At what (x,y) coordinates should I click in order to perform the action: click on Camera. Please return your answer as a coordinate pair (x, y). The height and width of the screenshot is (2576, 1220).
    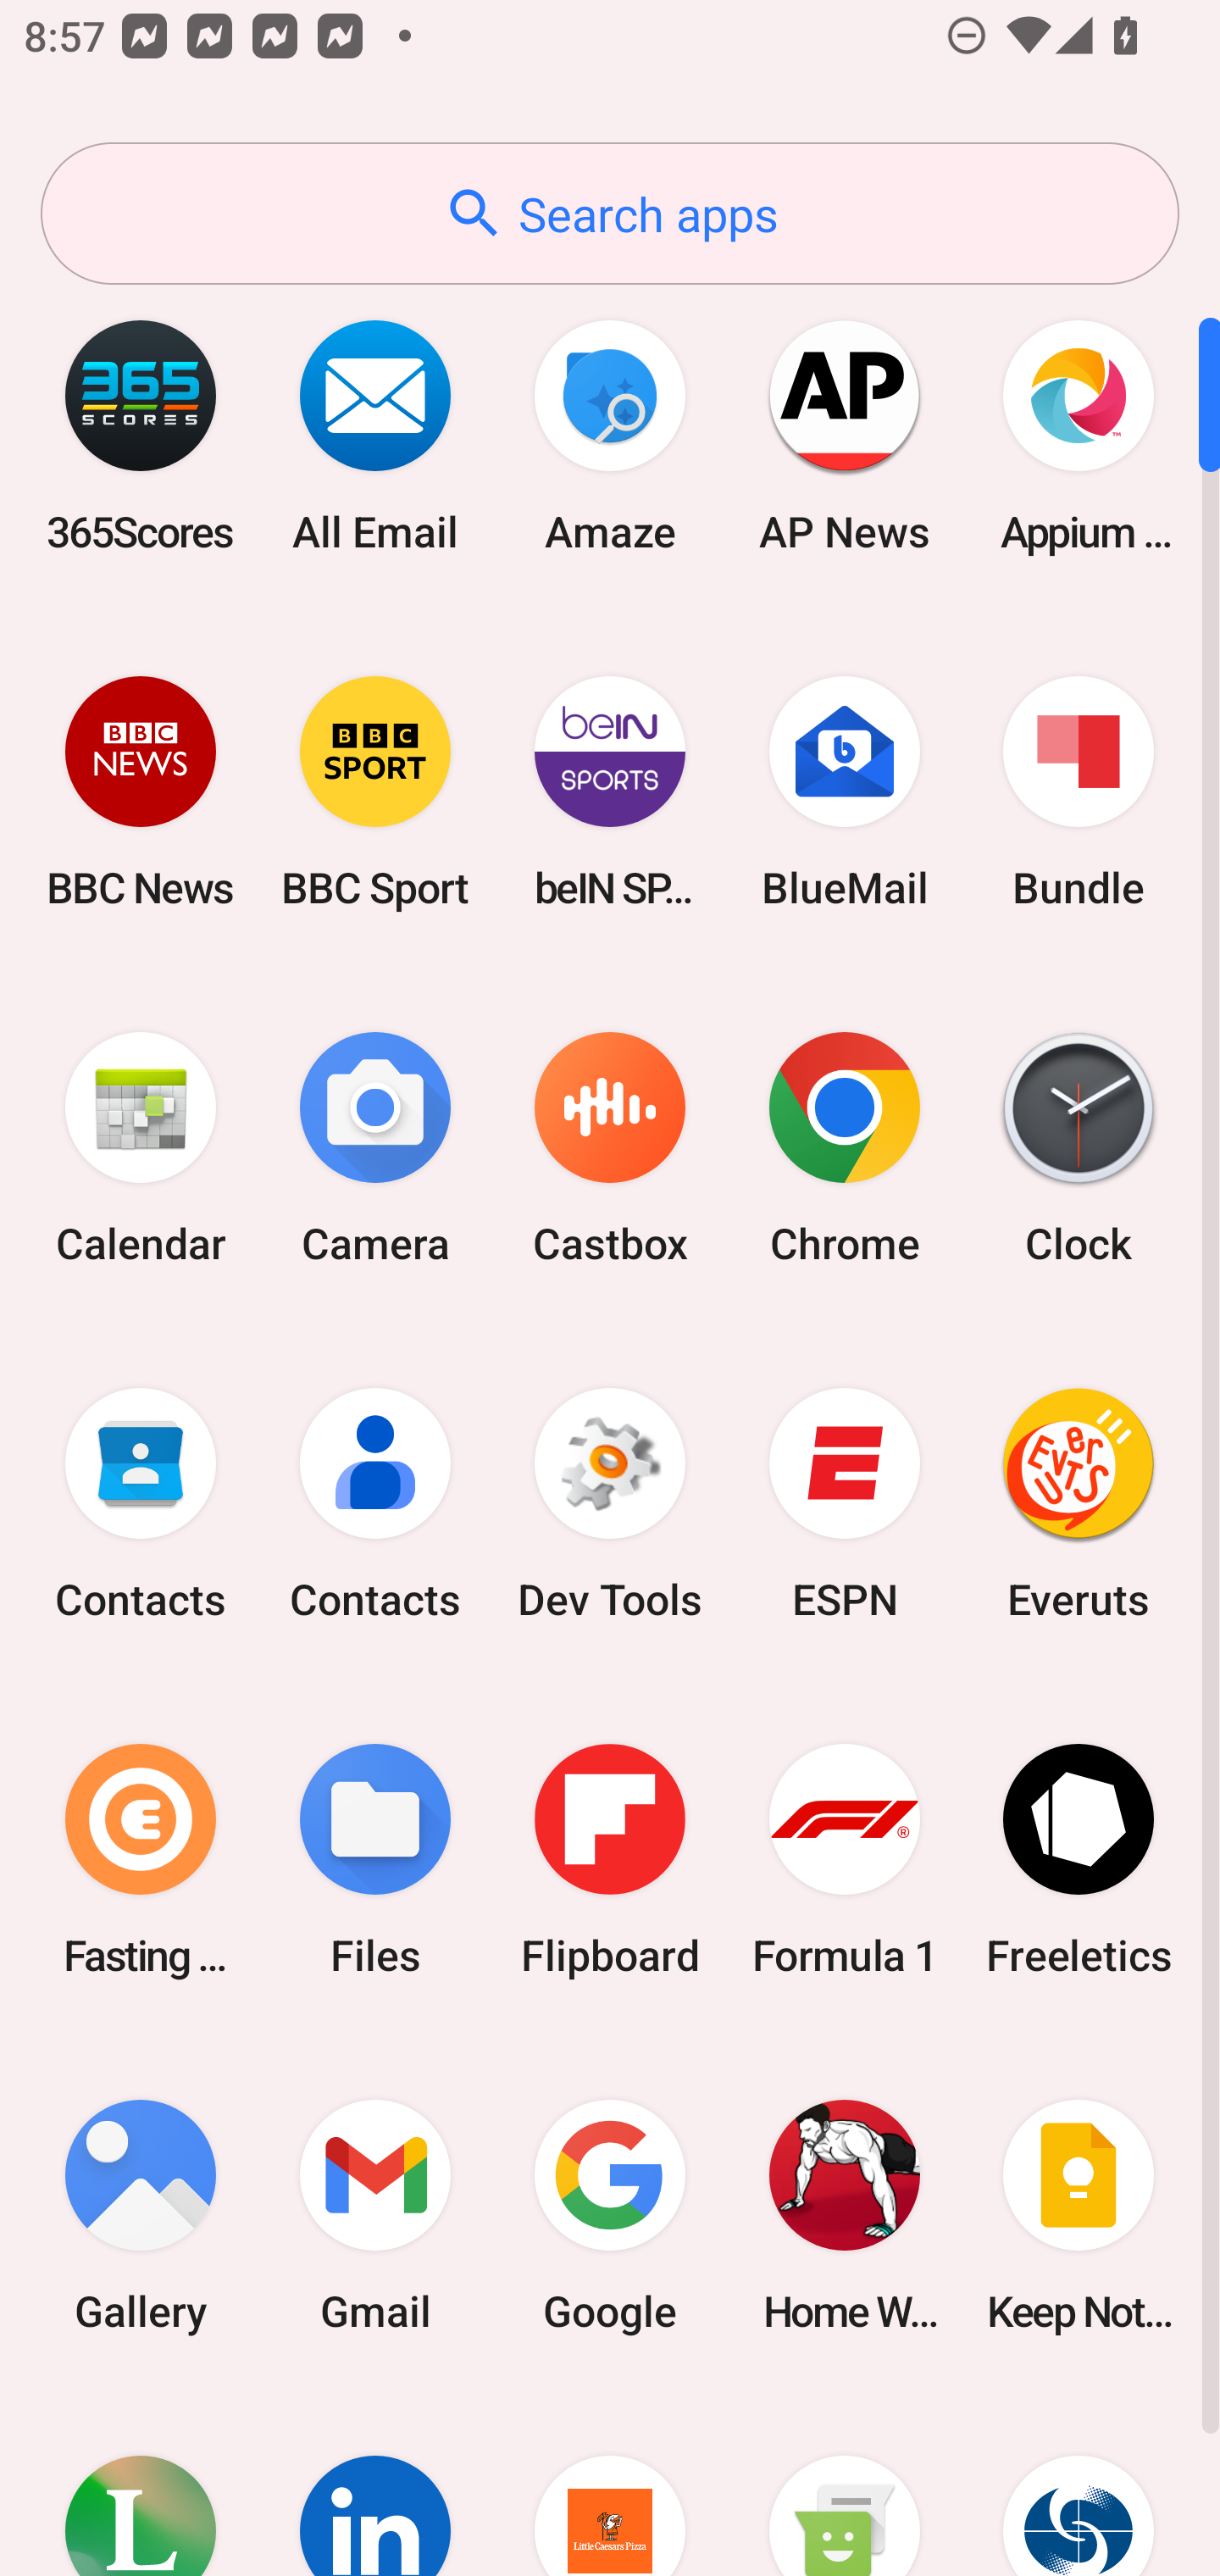
    Looking at the image, I should click on (375, 1149).